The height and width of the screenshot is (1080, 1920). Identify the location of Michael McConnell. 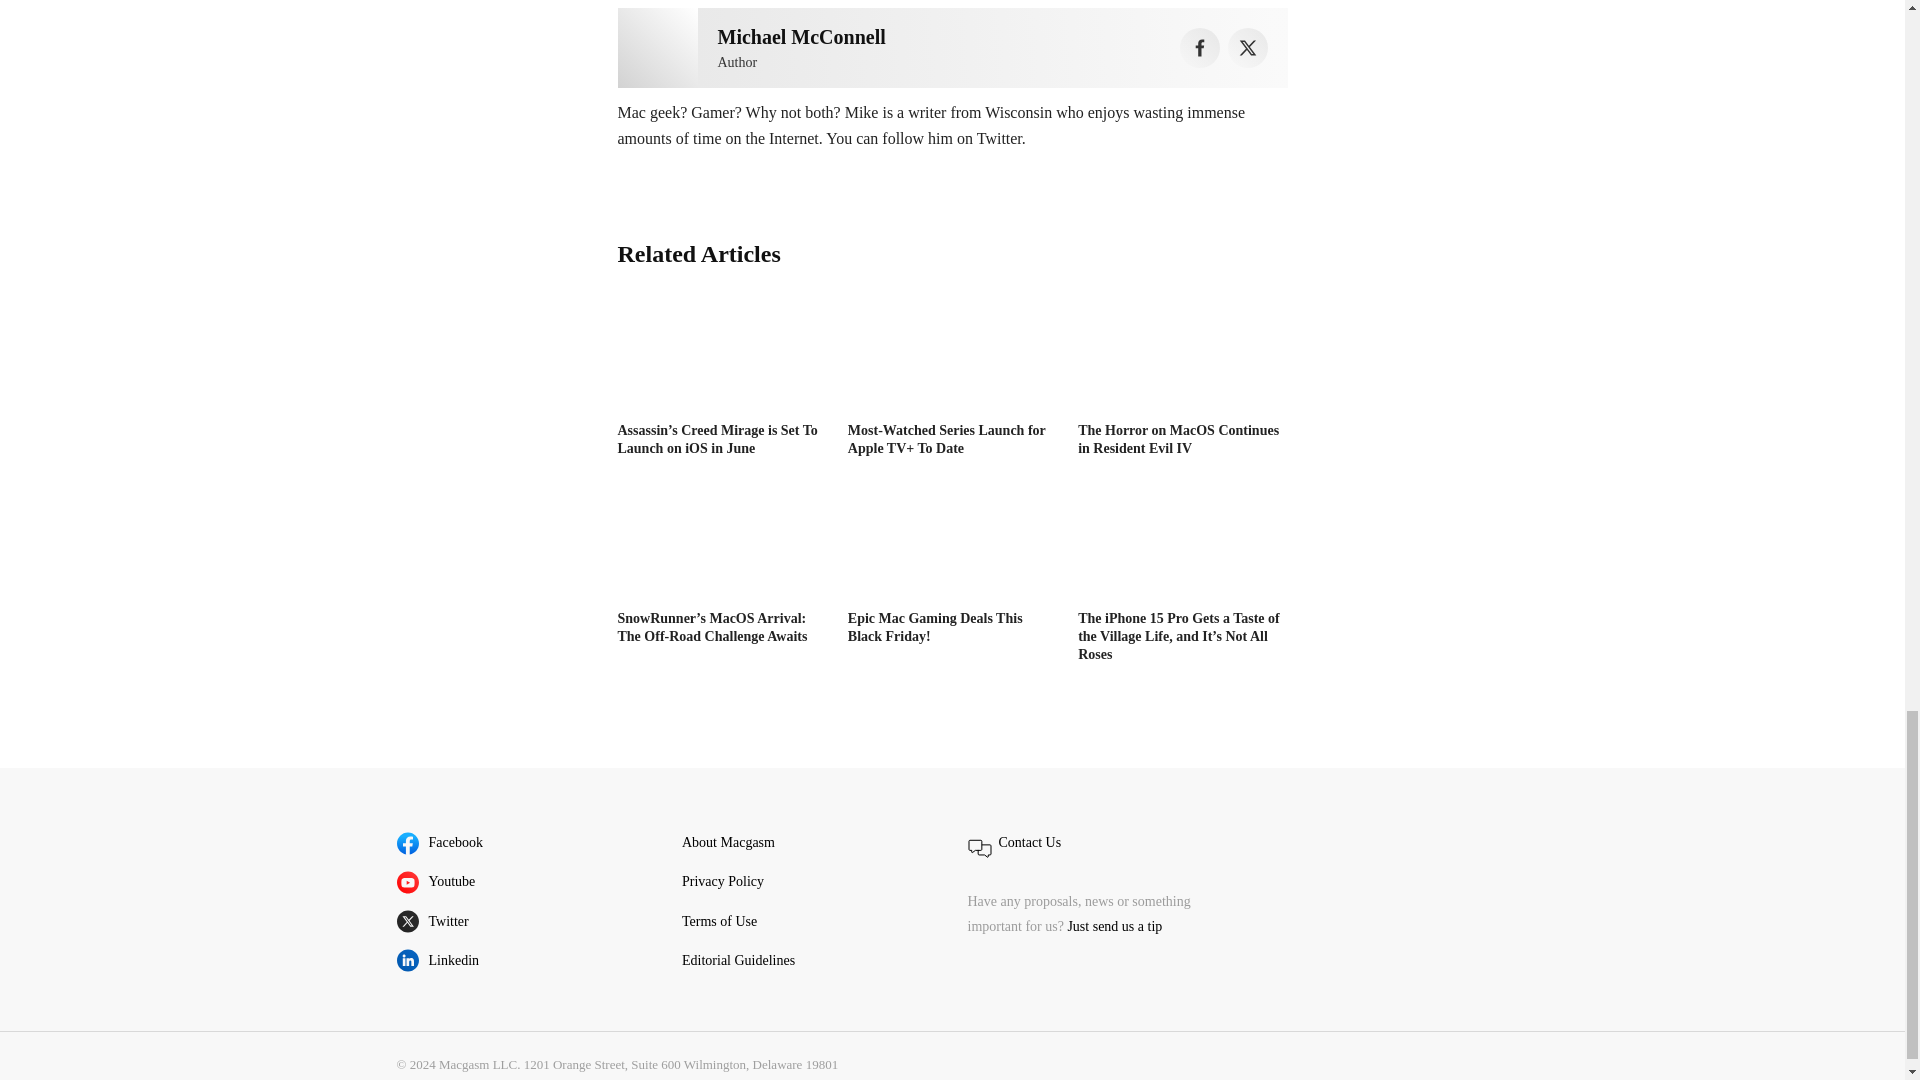
(802, 36).